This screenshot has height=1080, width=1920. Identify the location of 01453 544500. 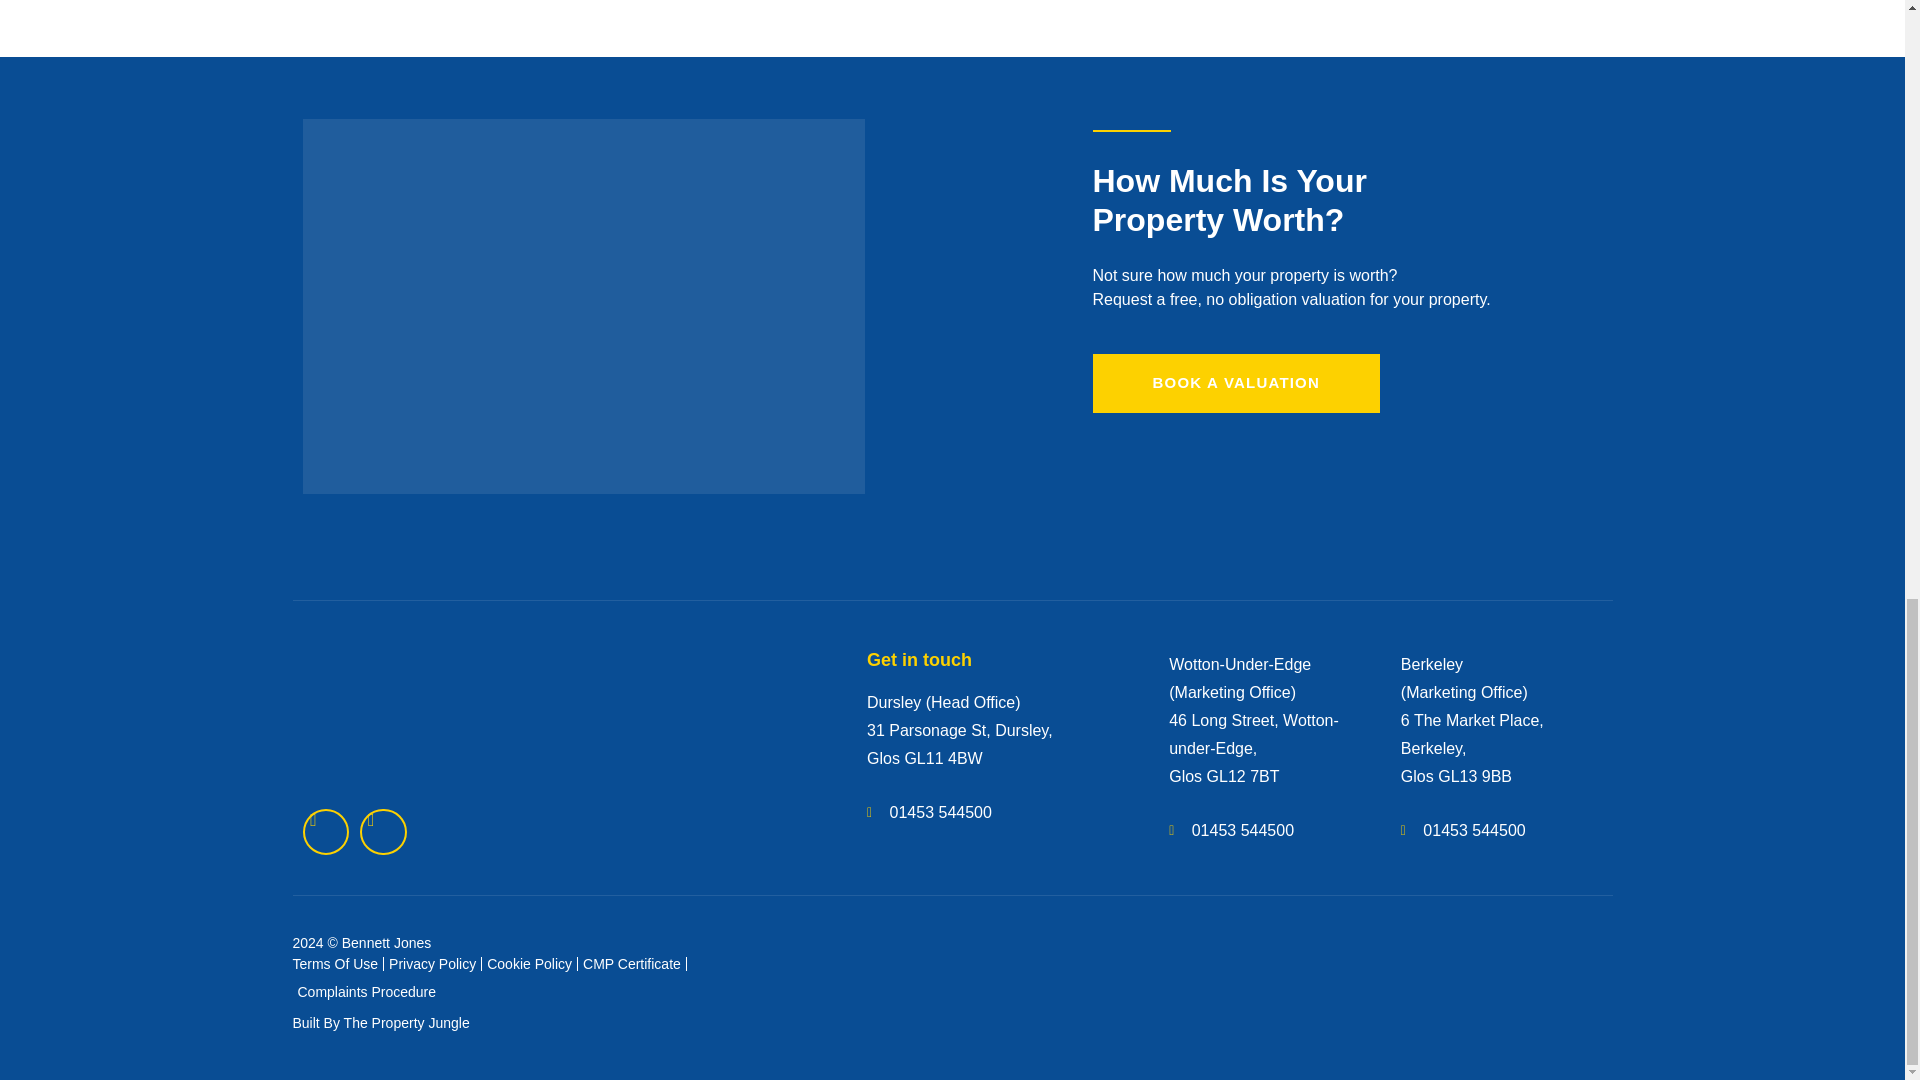
(998, 813).